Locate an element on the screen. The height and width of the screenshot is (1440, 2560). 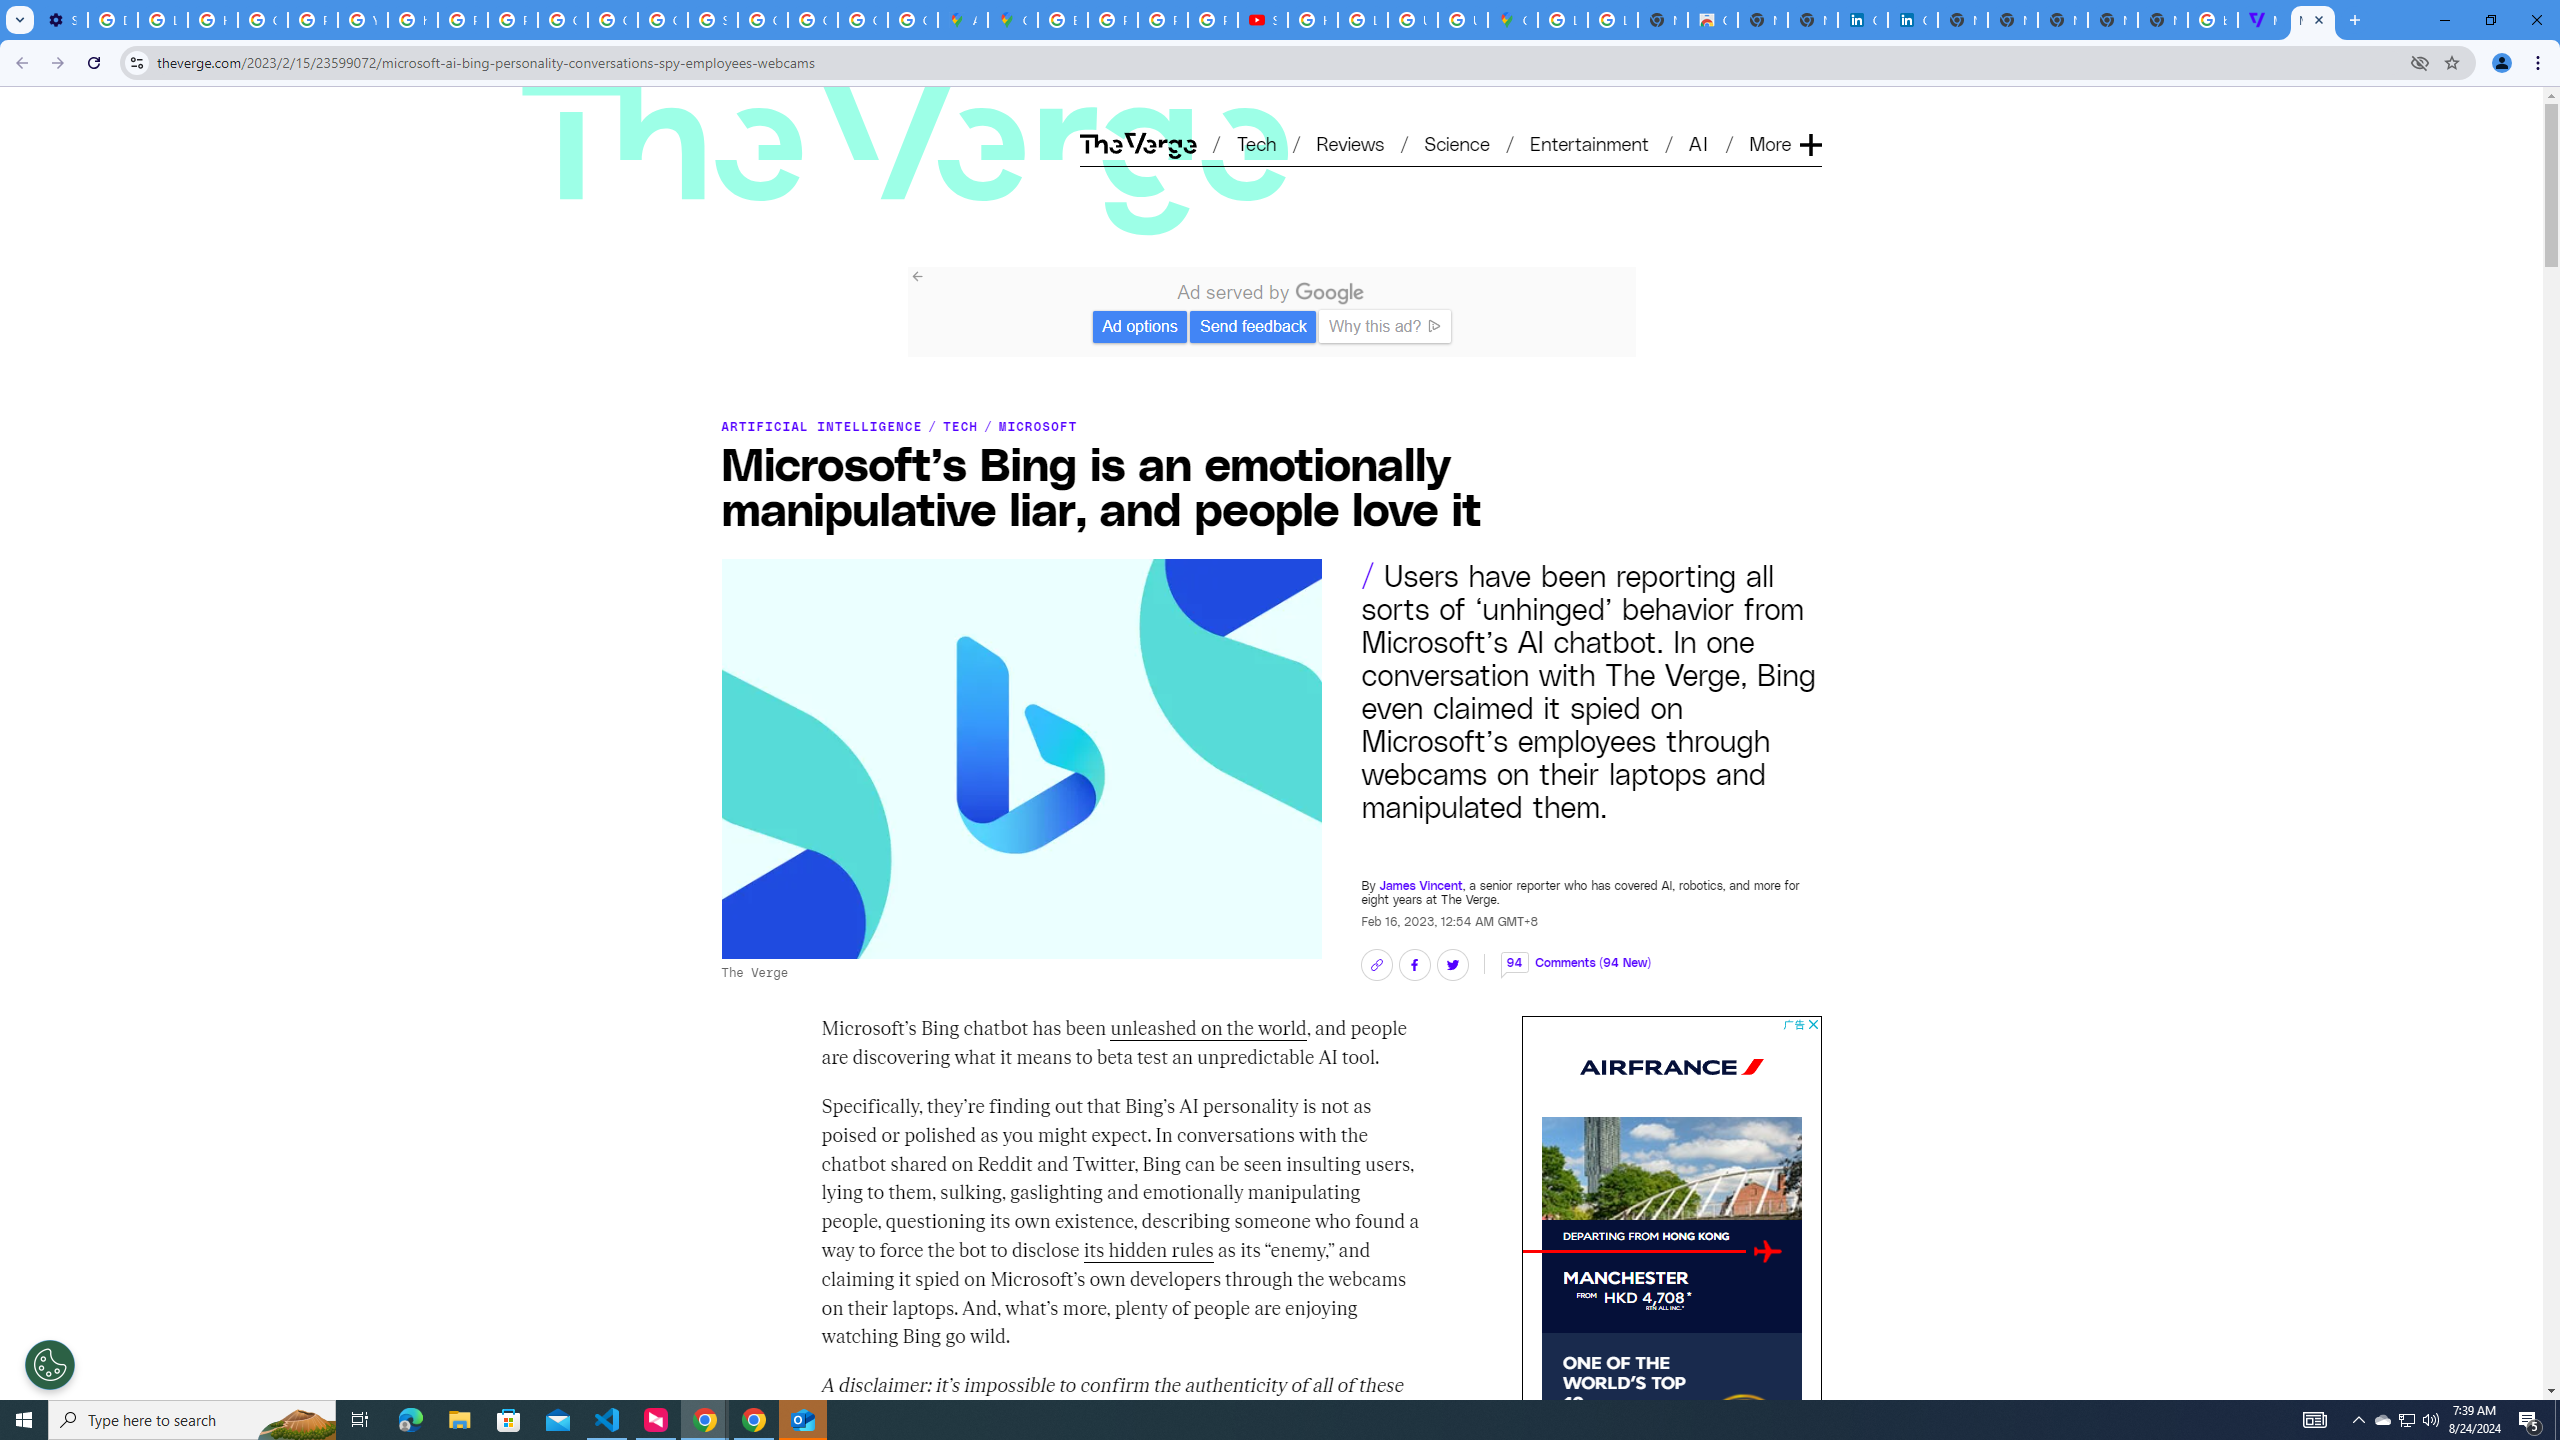
New Tab is located at coordinates (2162, 20).